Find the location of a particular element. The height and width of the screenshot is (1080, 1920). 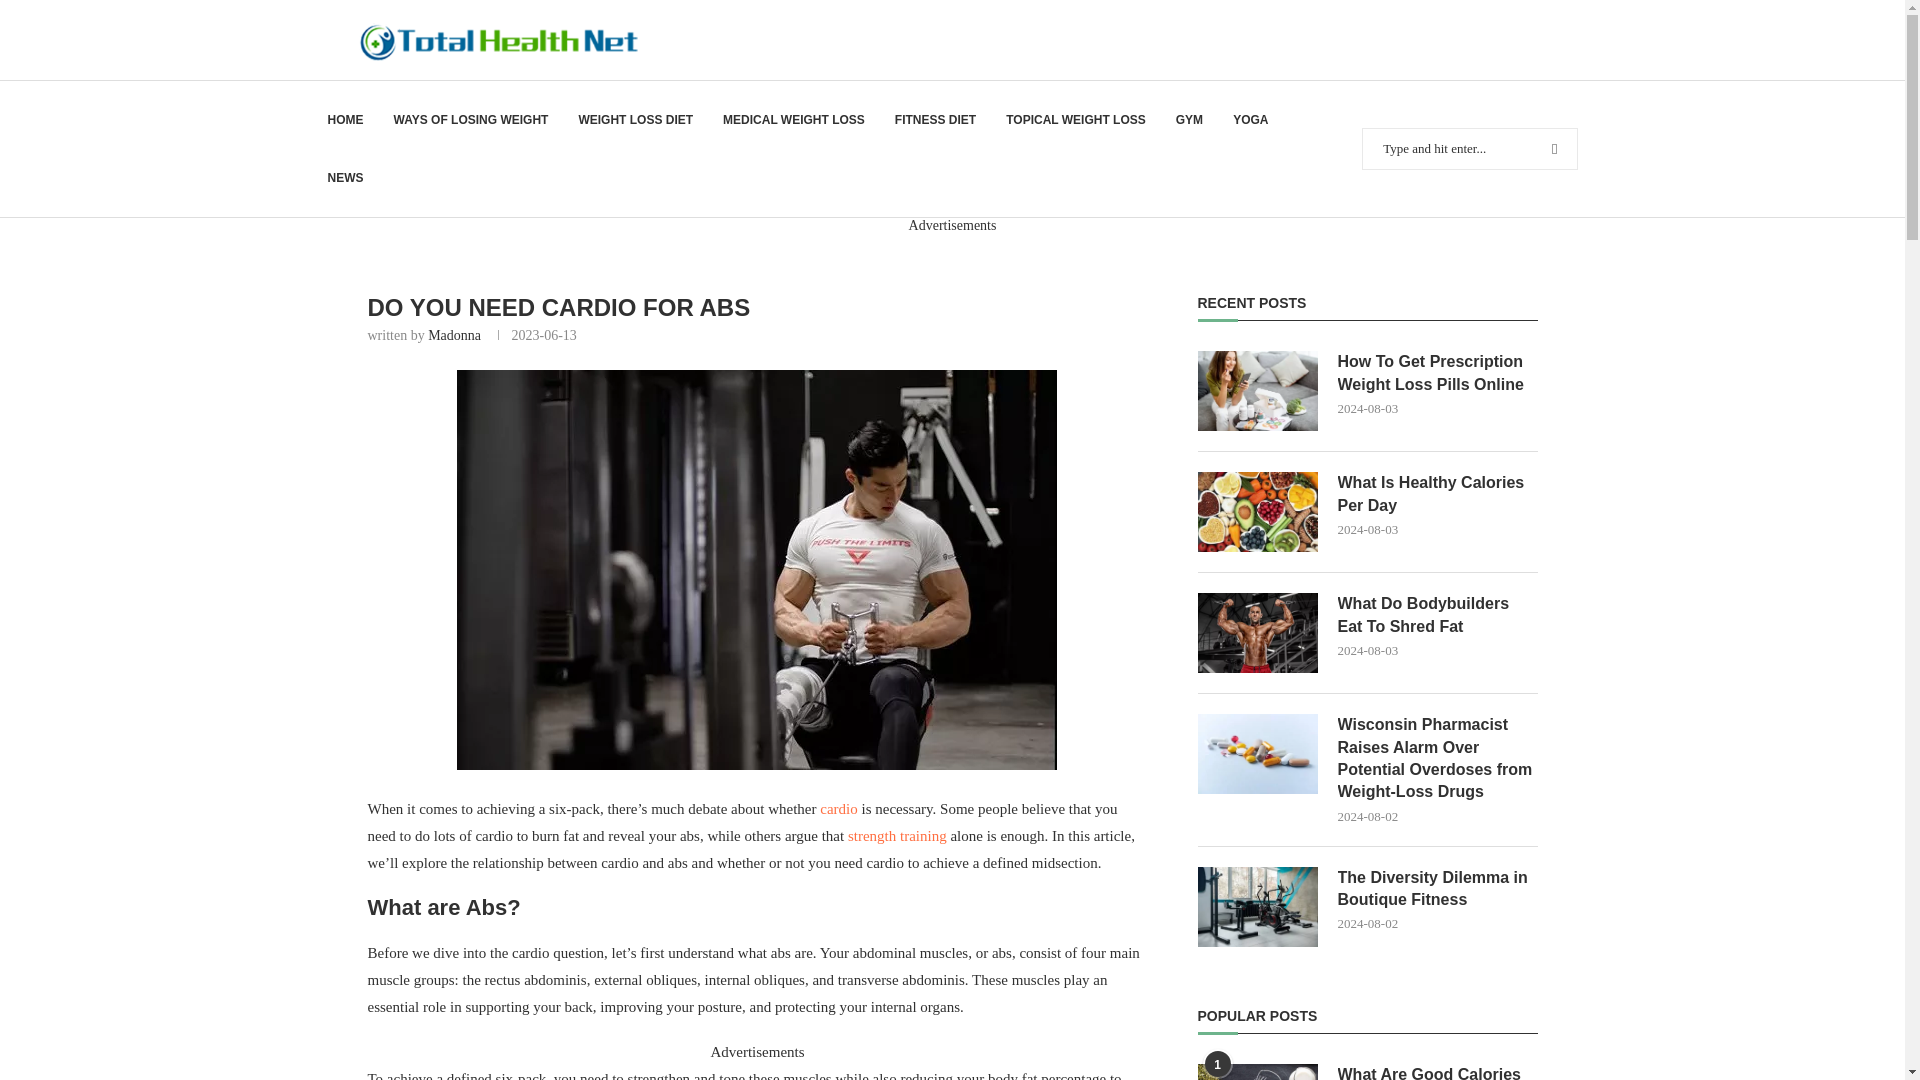

NEWS is located at coordinates (346, 178).